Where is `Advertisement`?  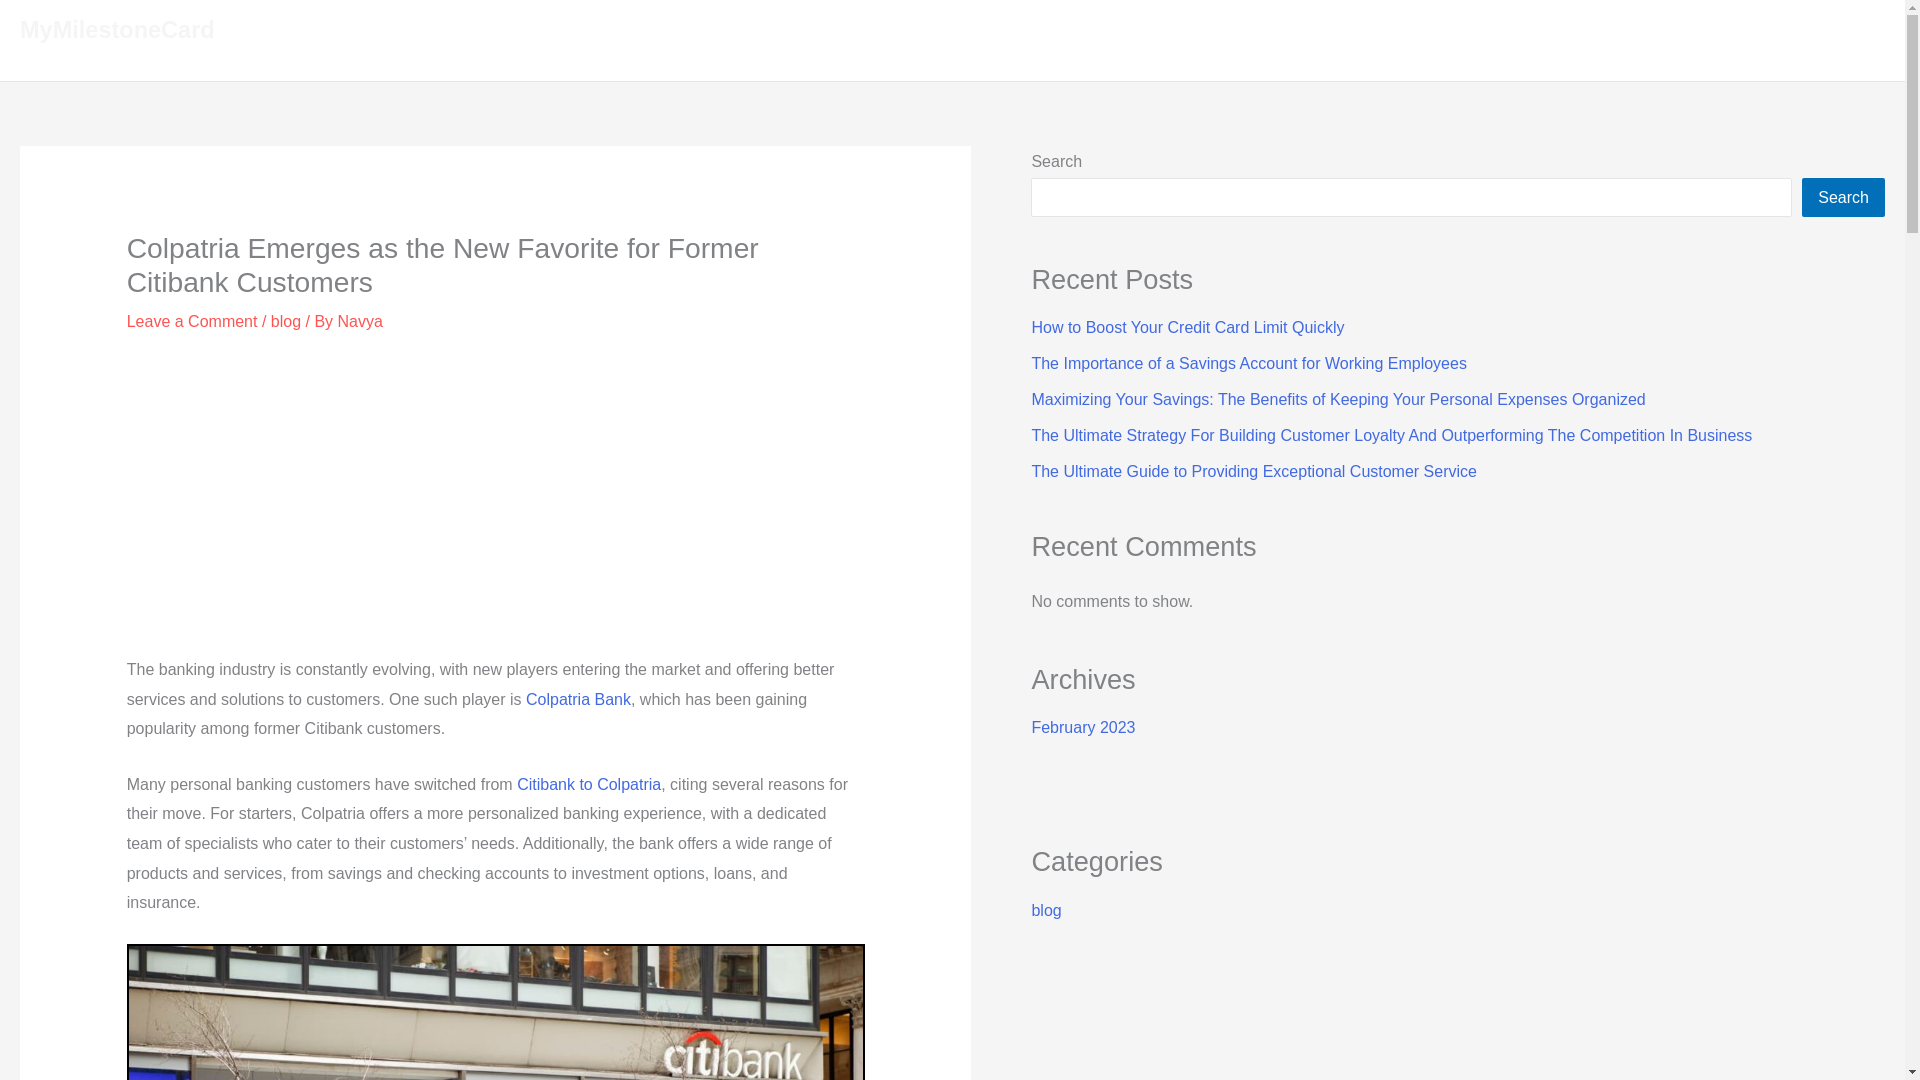
Advertisement is located at coordinates (496, 504).